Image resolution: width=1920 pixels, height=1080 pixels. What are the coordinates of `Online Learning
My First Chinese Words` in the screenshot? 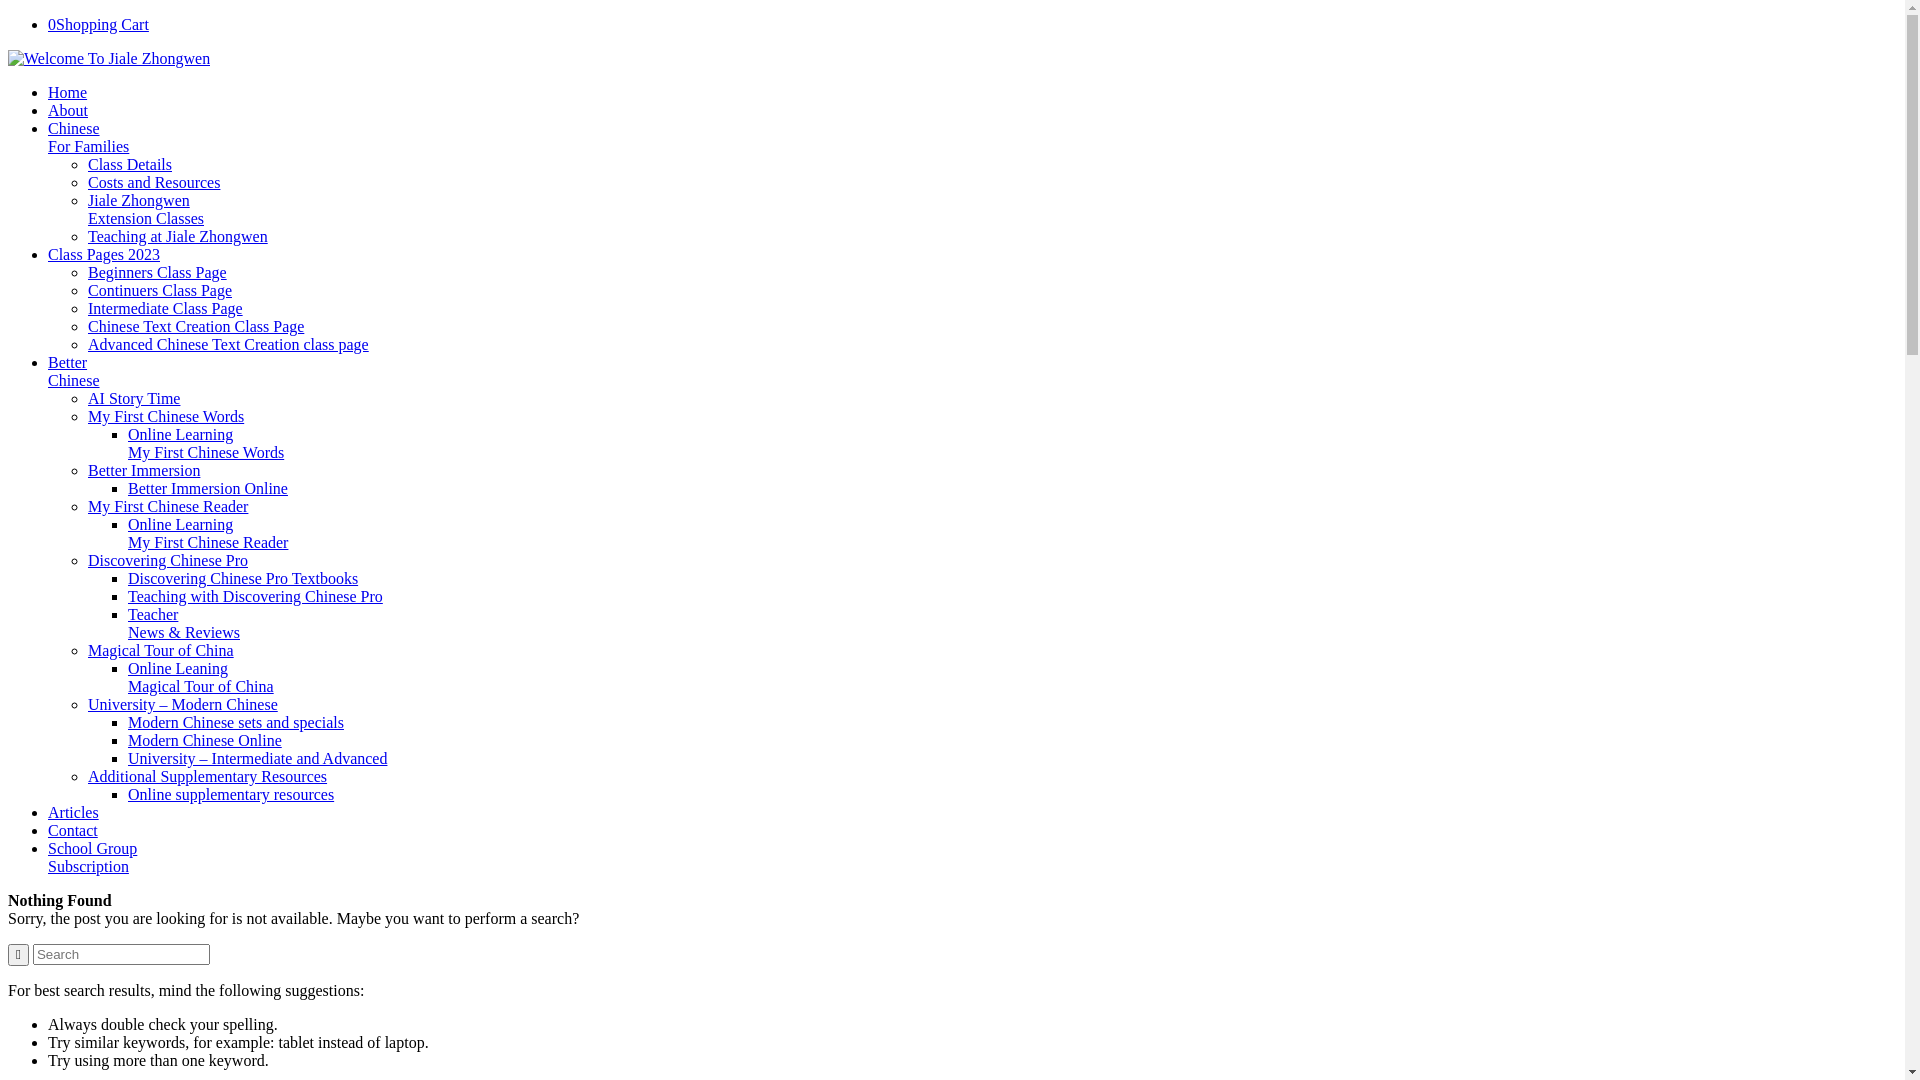 It's located at (206, 444).